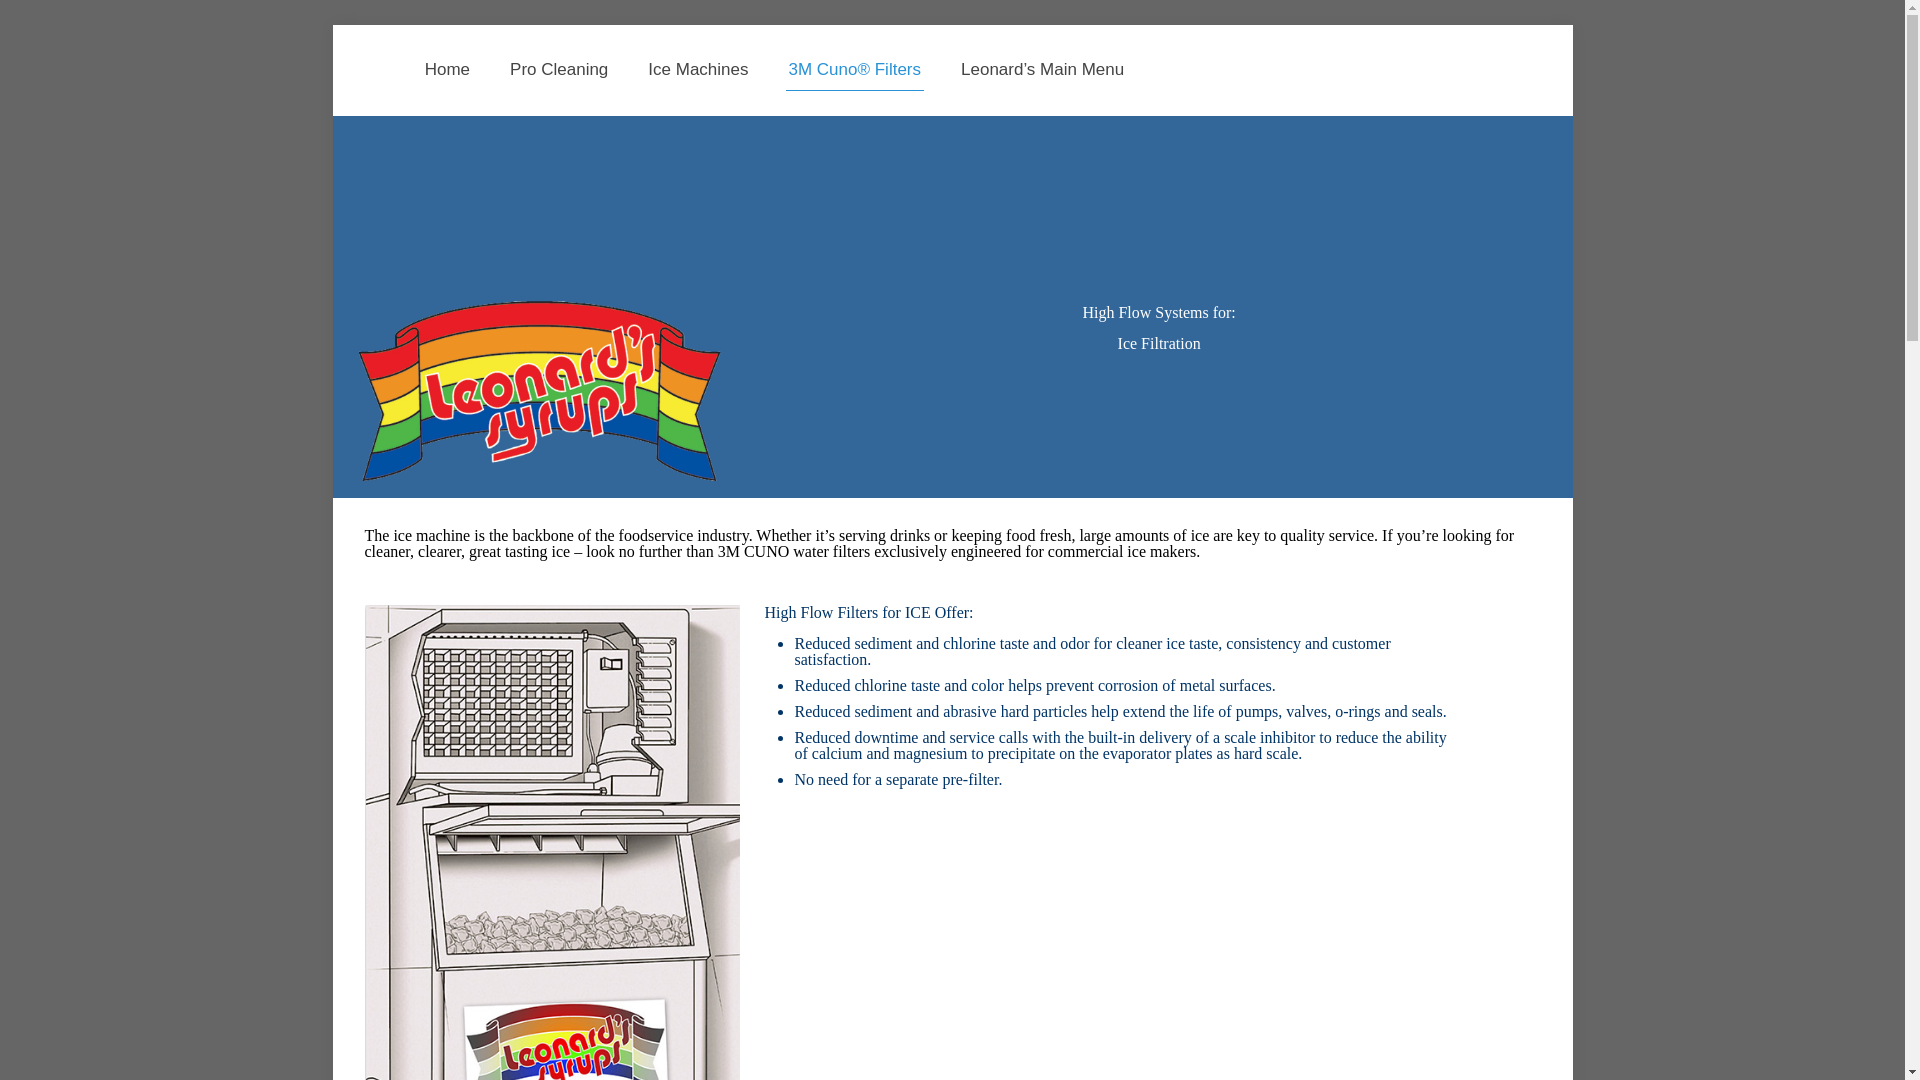  I want to click on Home, so click(447, 69).